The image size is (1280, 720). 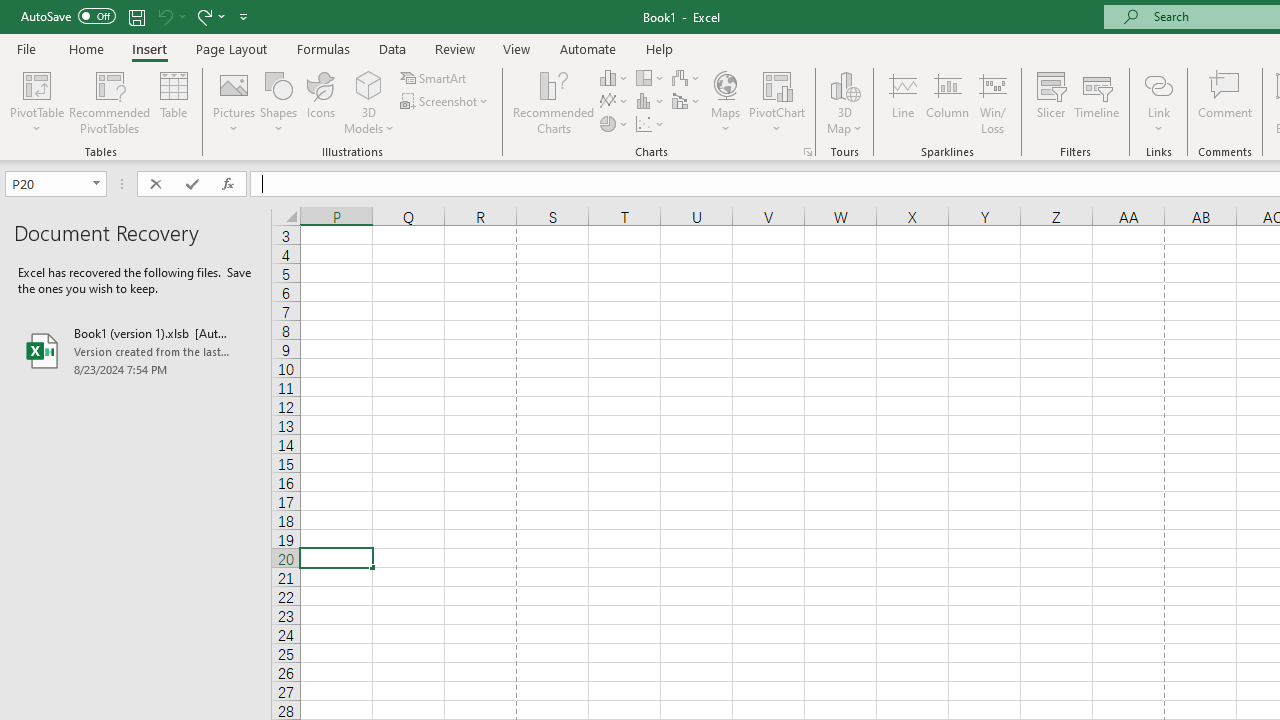 I want to click on Link, so click(x=1158, y=84).